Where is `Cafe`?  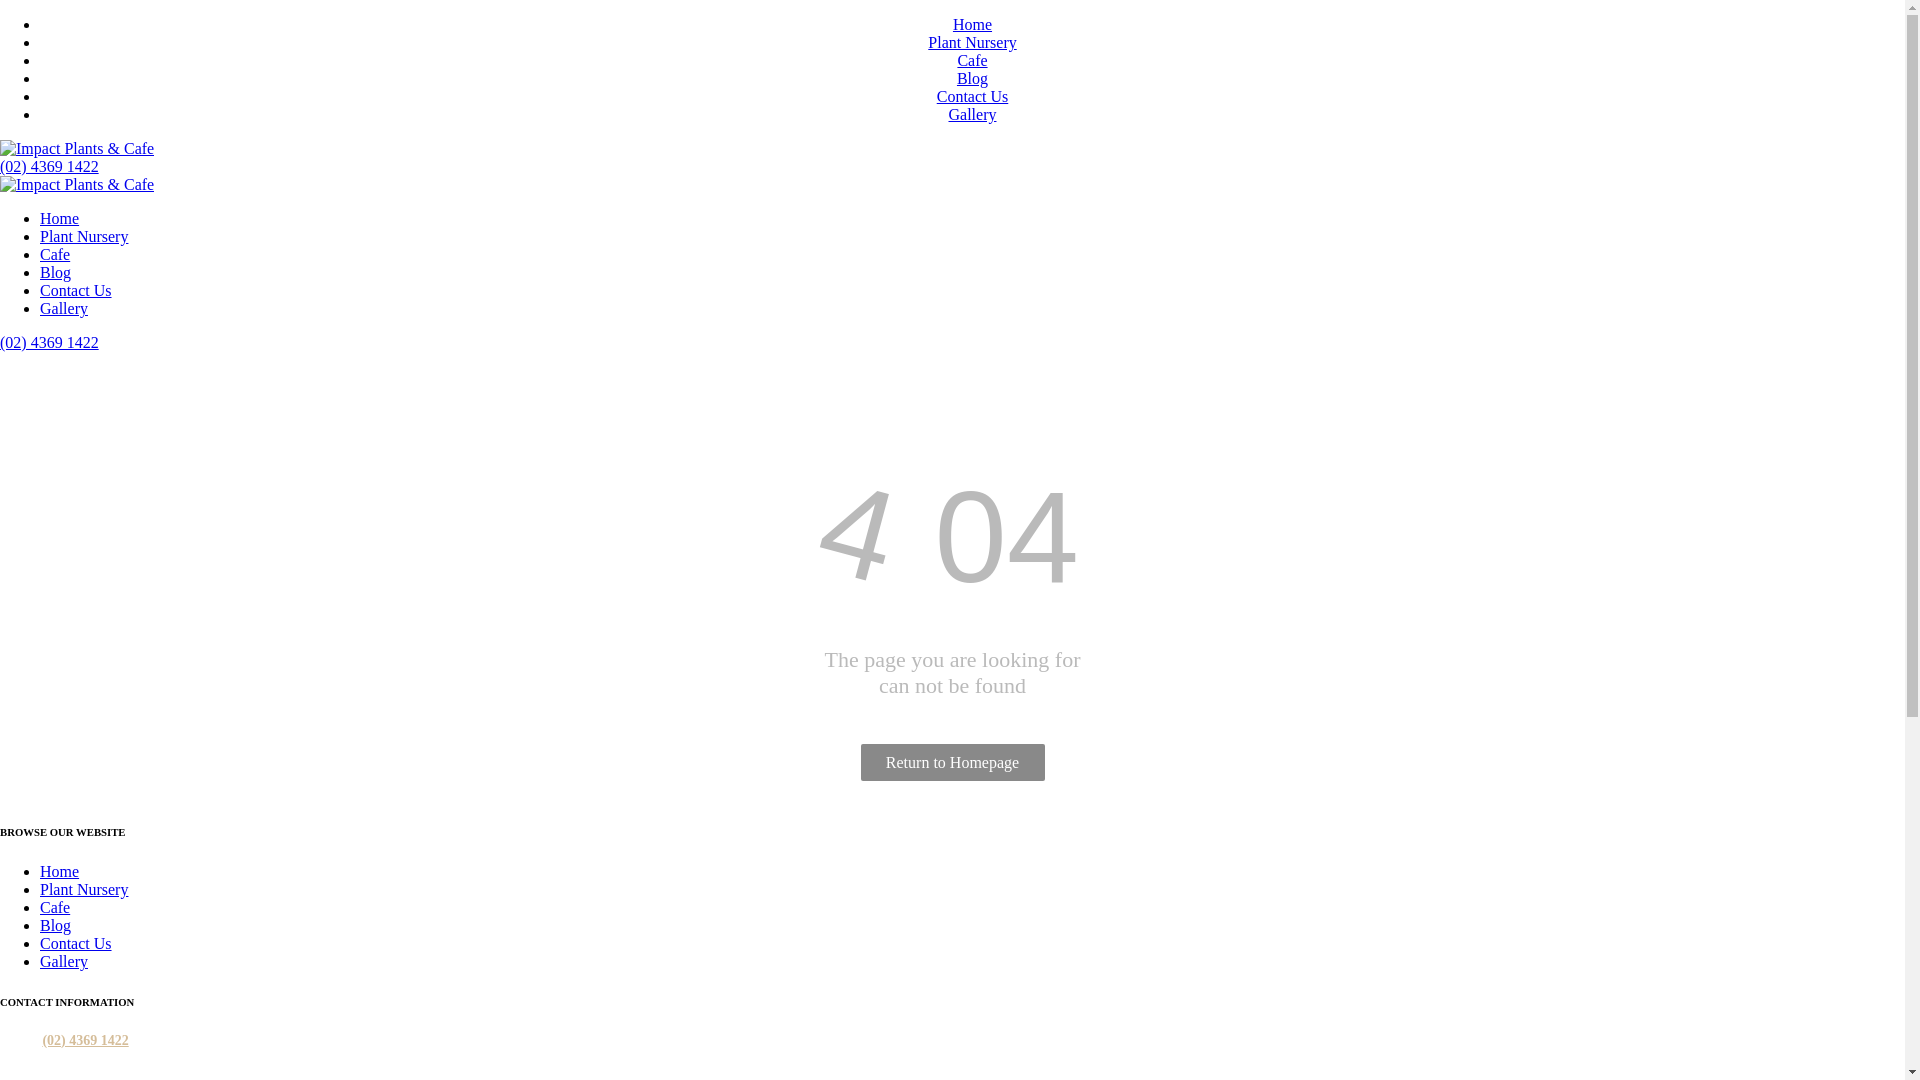
Cafe is located at coordinates (972, 60).